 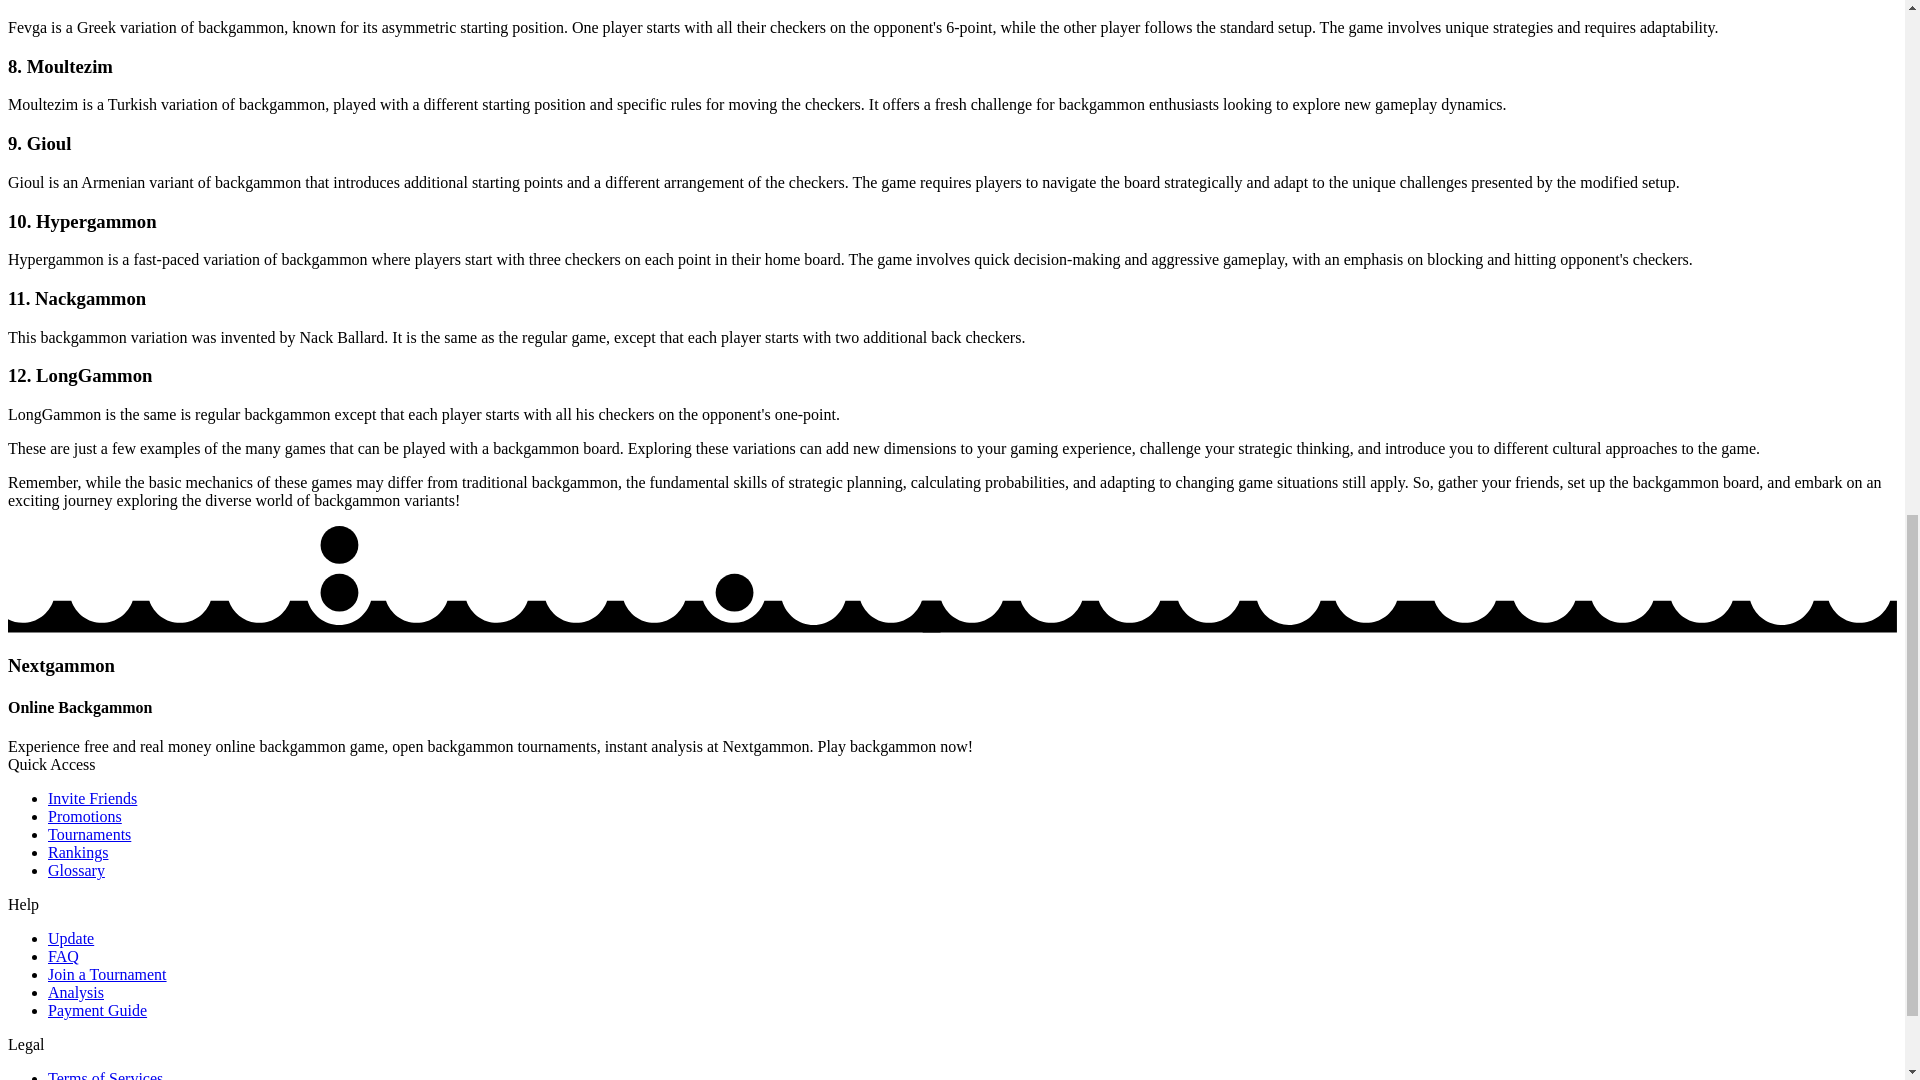 I want to click on Join a Tournament, so click(x=108, y=974).